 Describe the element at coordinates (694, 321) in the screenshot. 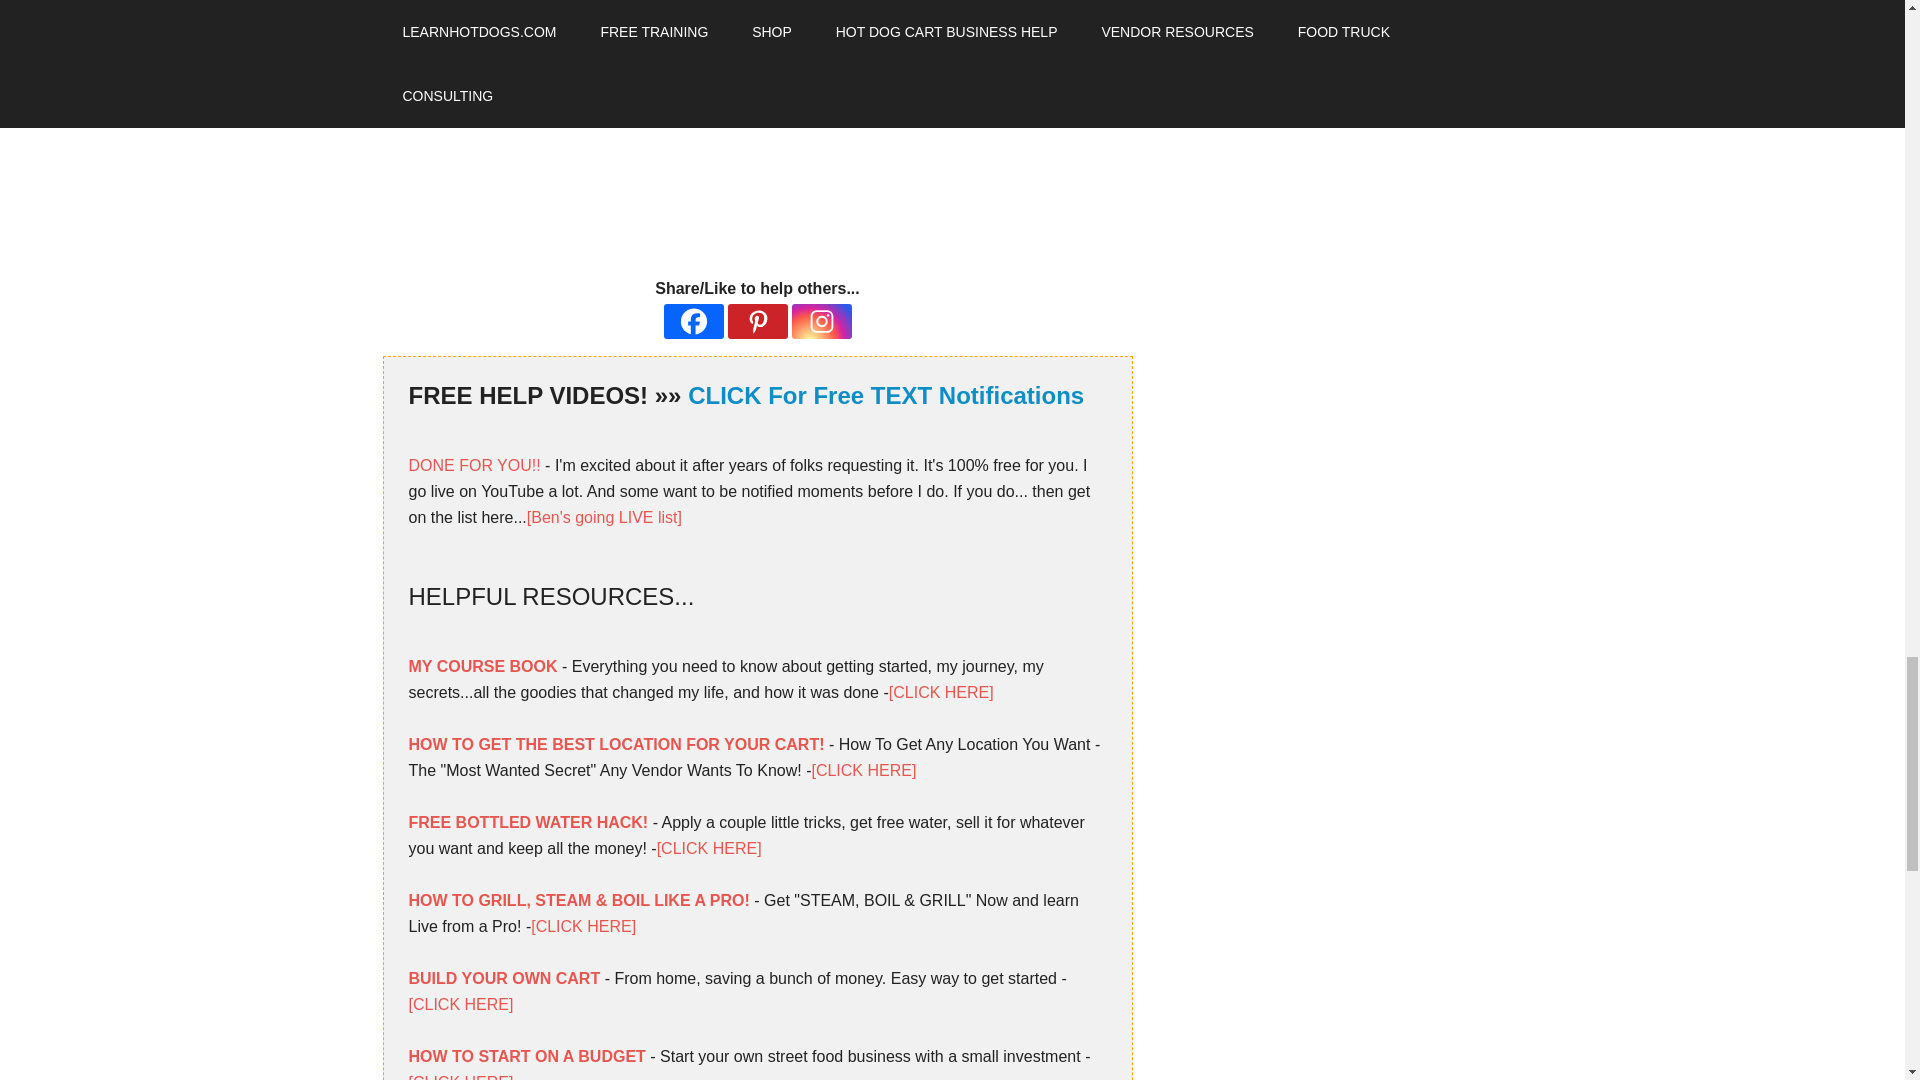

I see `Facebook` at that location.